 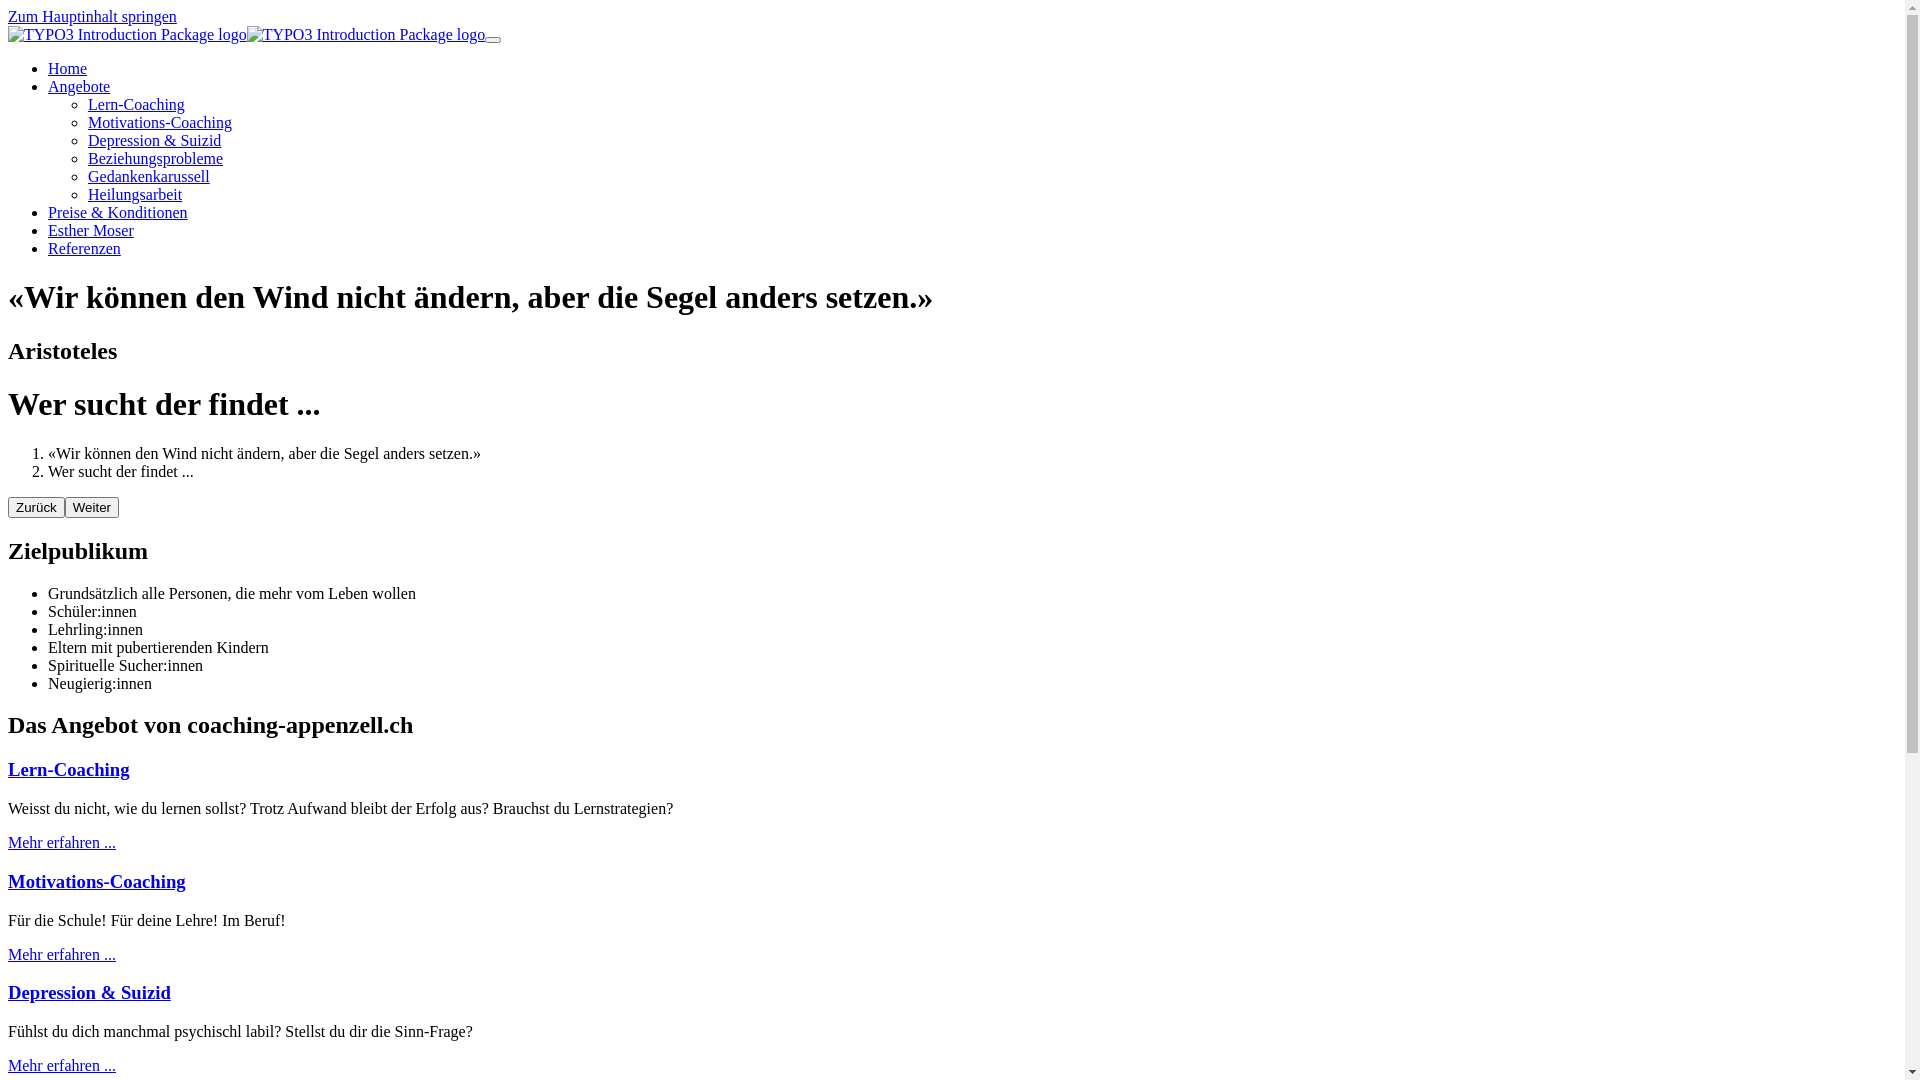 What do you see at coordinates (92, 508) in the screenshot?
I see `Weiter` at bounding box center [92, 508].